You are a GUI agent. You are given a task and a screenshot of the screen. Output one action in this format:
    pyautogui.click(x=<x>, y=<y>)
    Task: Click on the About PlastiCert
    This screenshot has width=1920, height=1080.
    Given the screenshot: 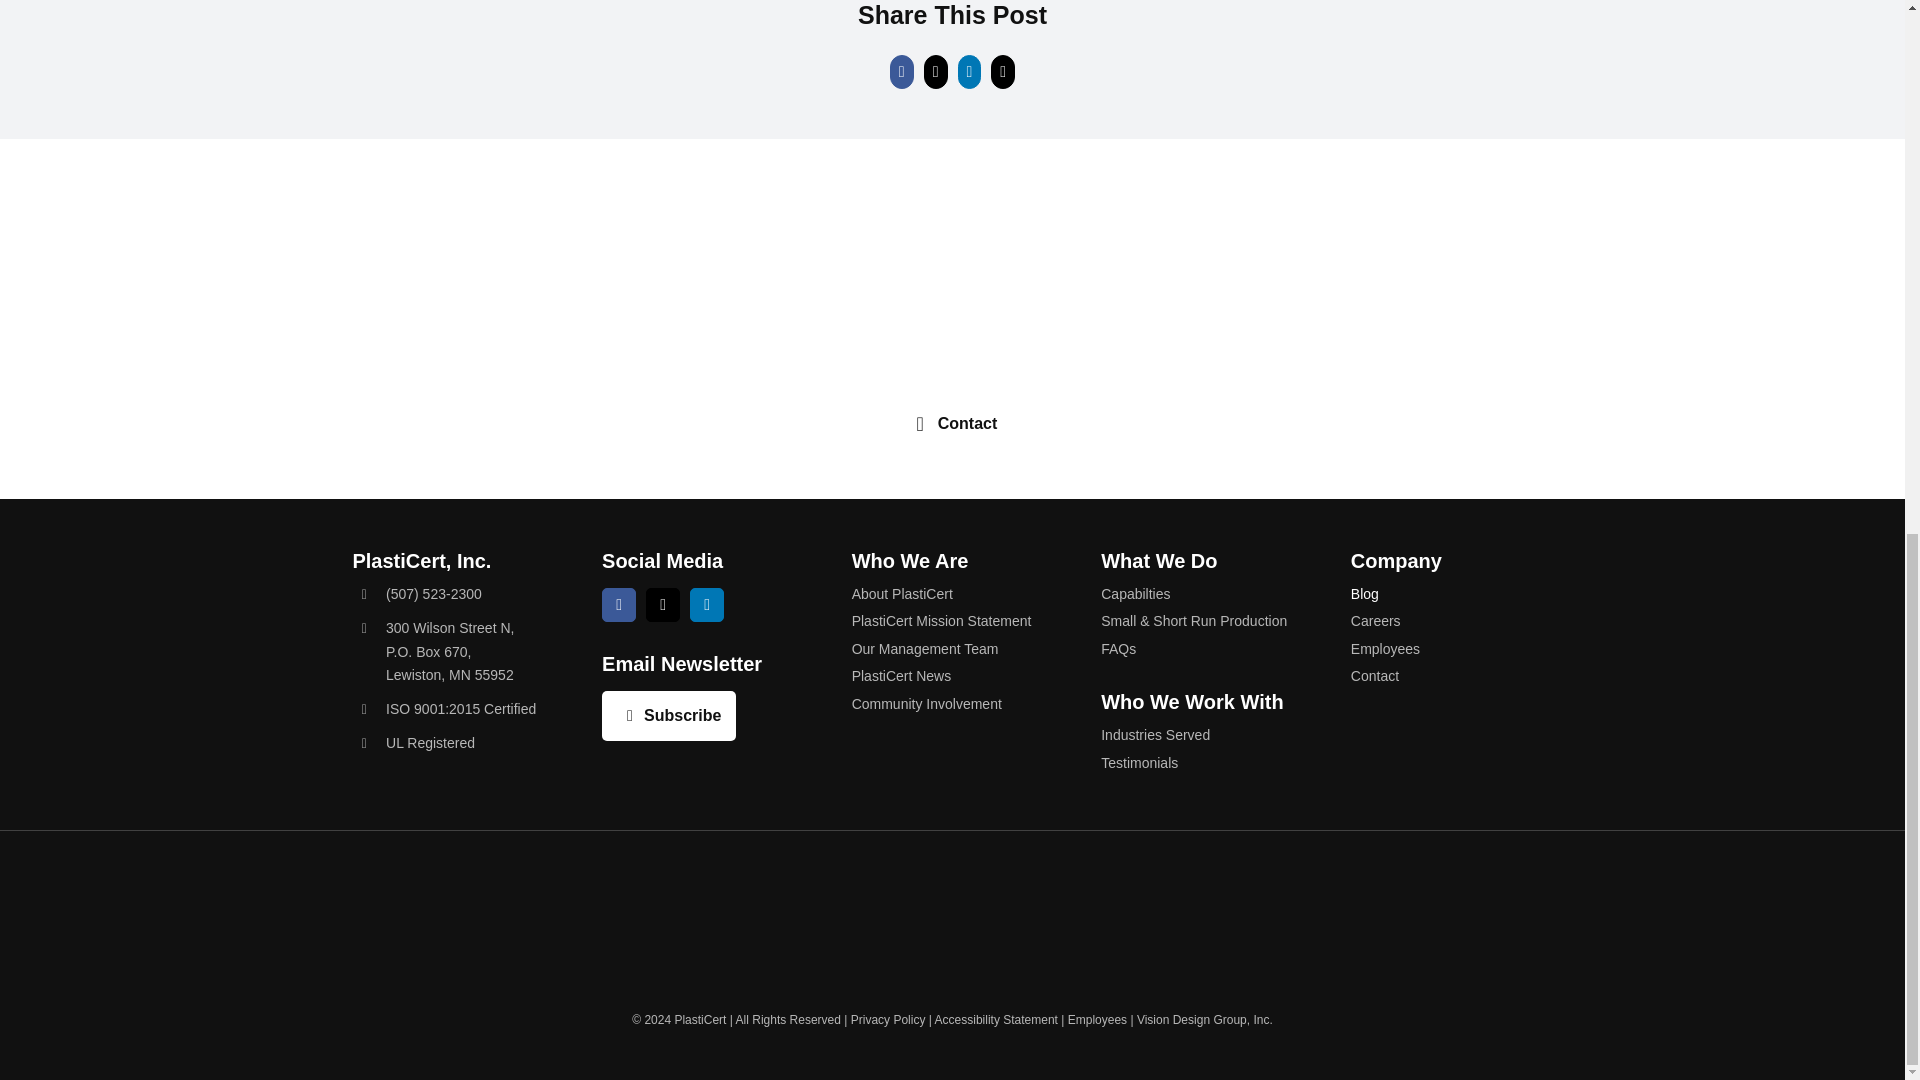 What is the action you would take?
    pyautogui.click(x=953, y=594)
    